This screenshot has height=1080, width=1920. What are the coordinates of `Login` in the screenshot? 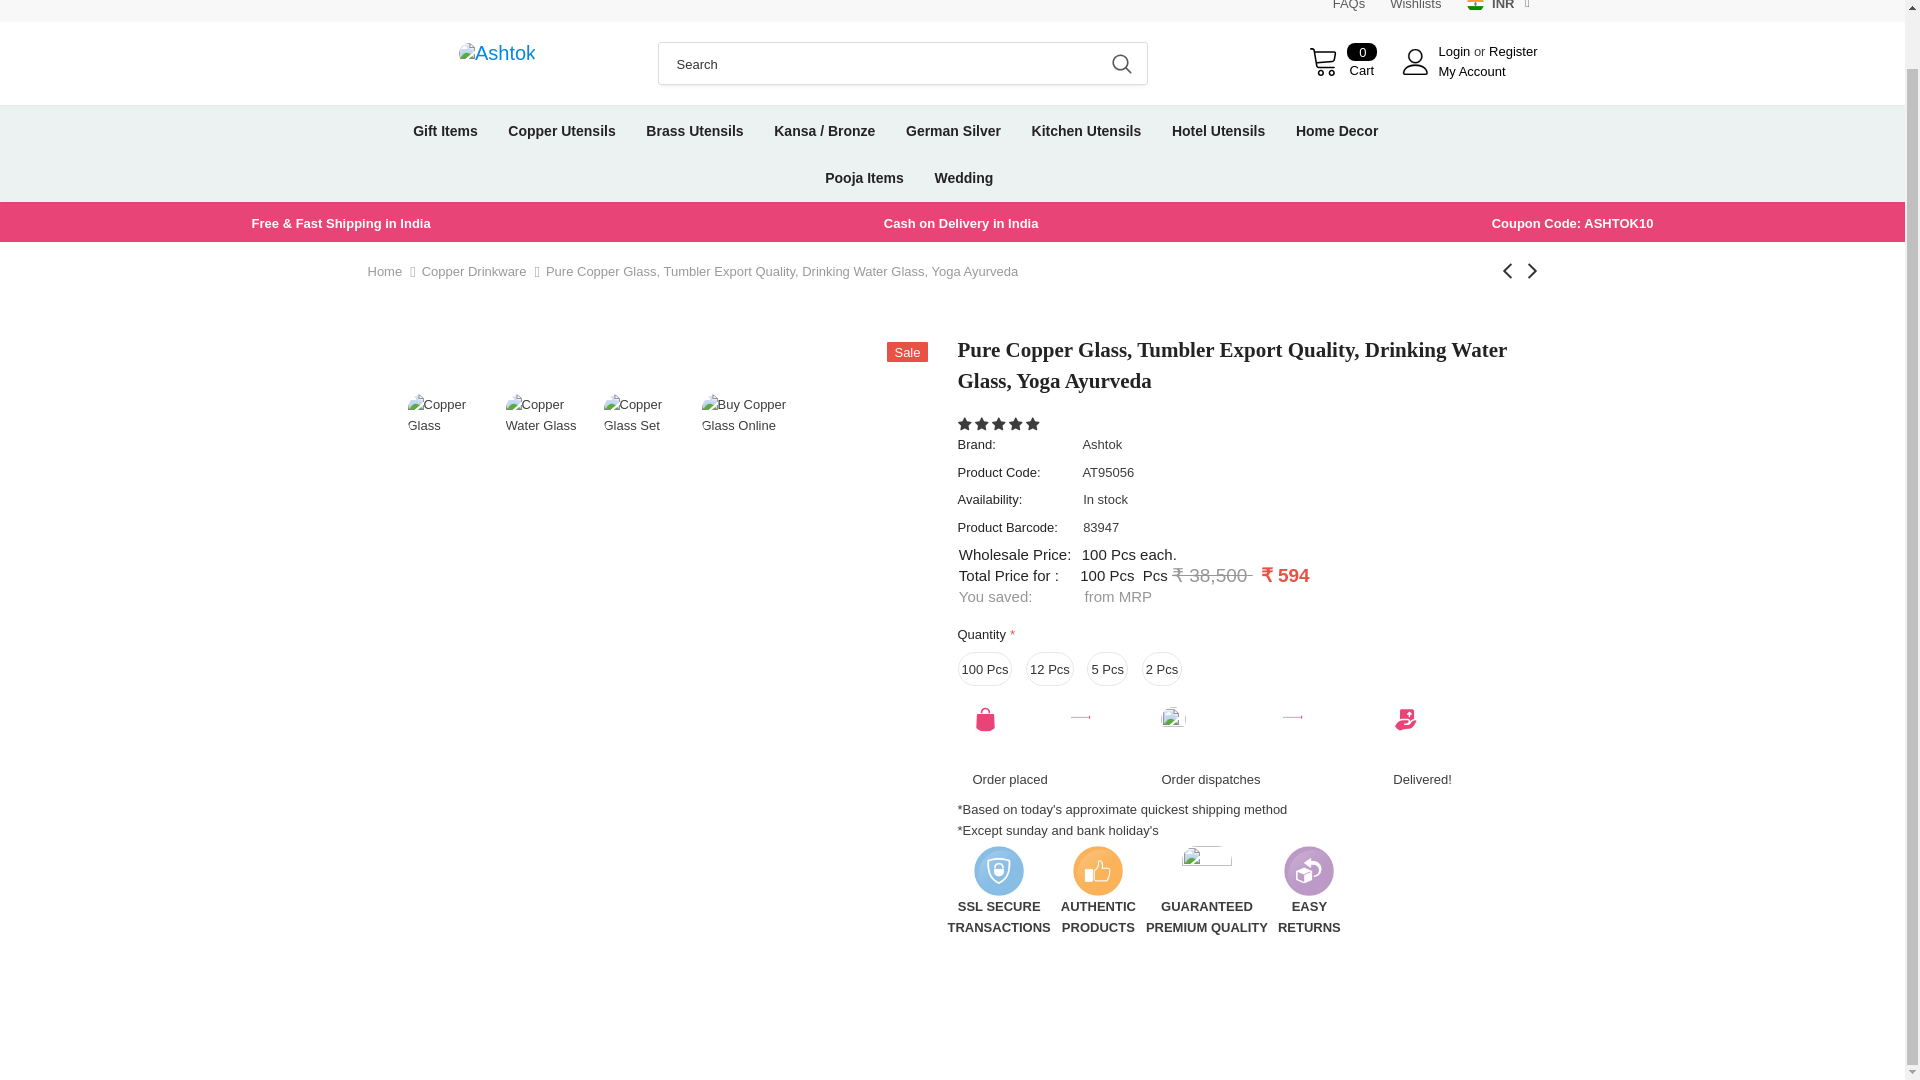 It's located at (1472, 70).